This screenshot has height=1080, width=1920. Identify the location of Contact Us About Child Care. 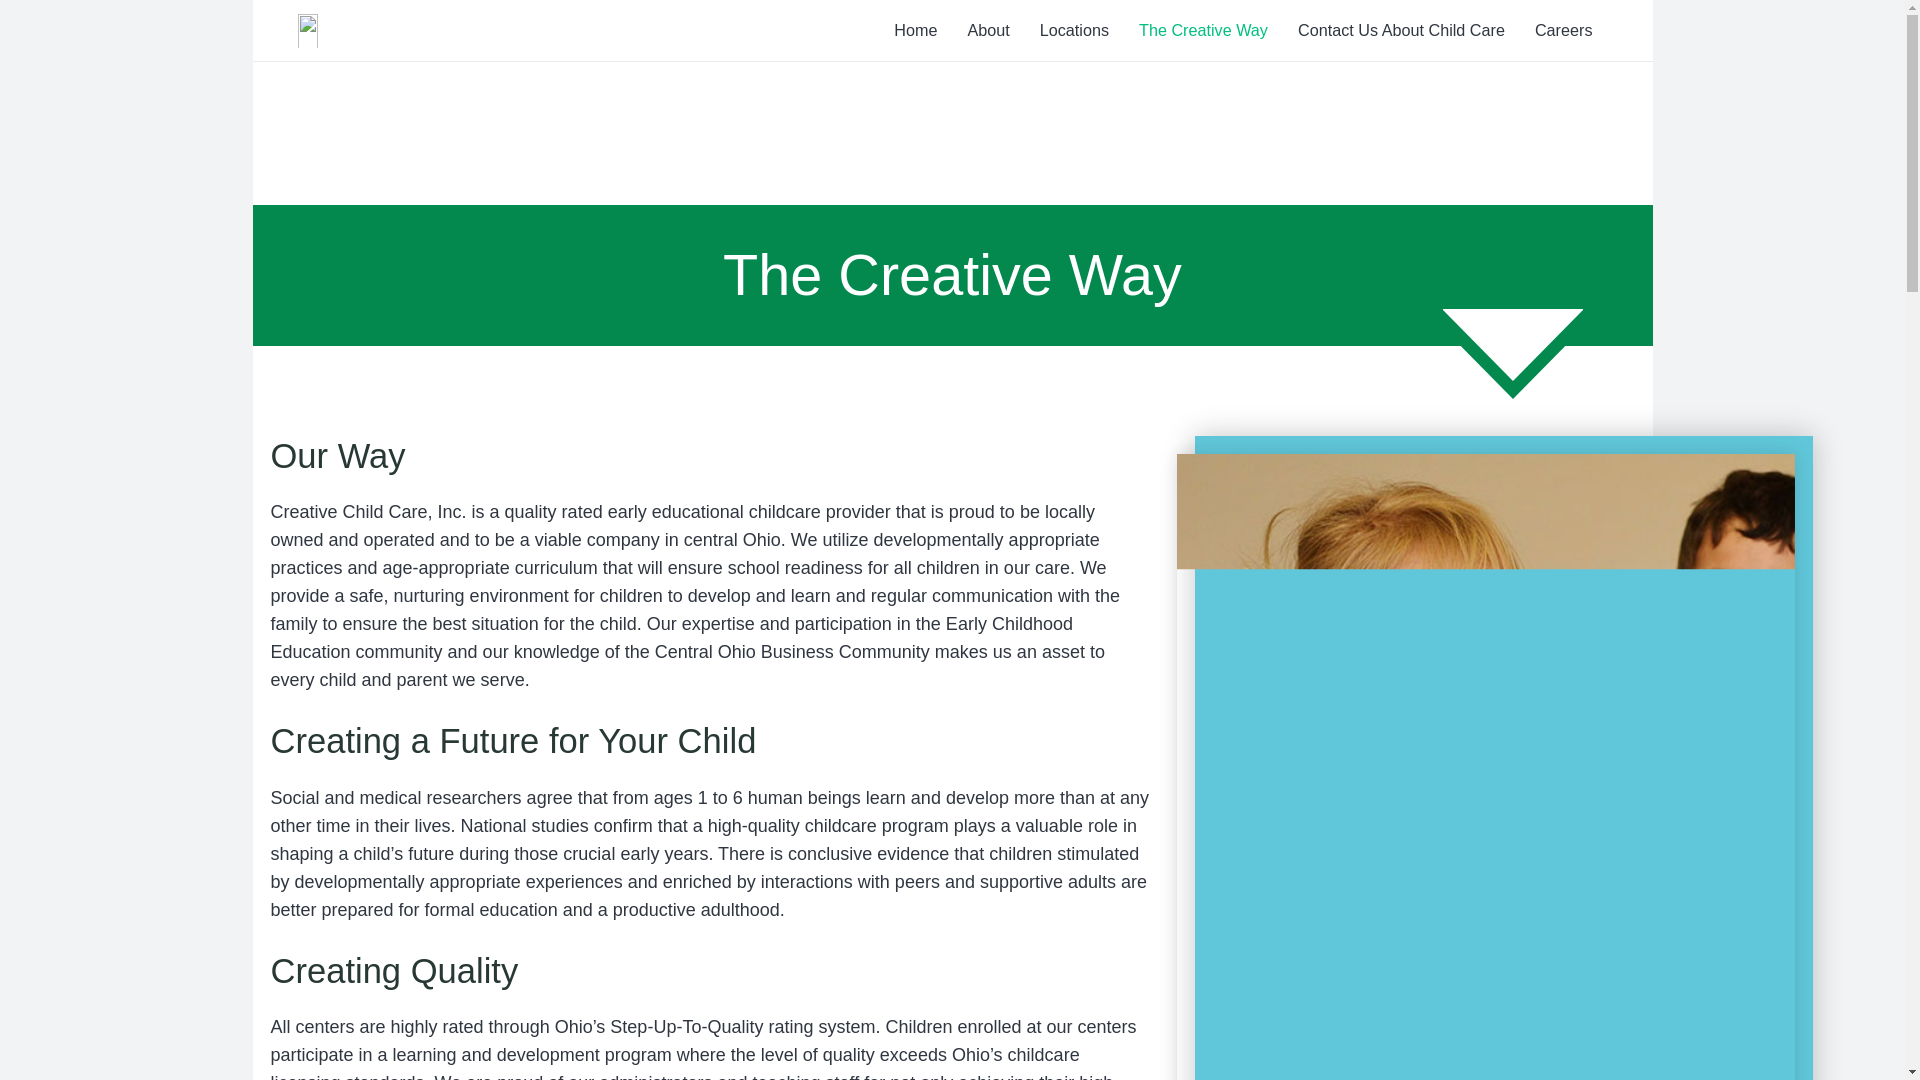
(1401, 30).